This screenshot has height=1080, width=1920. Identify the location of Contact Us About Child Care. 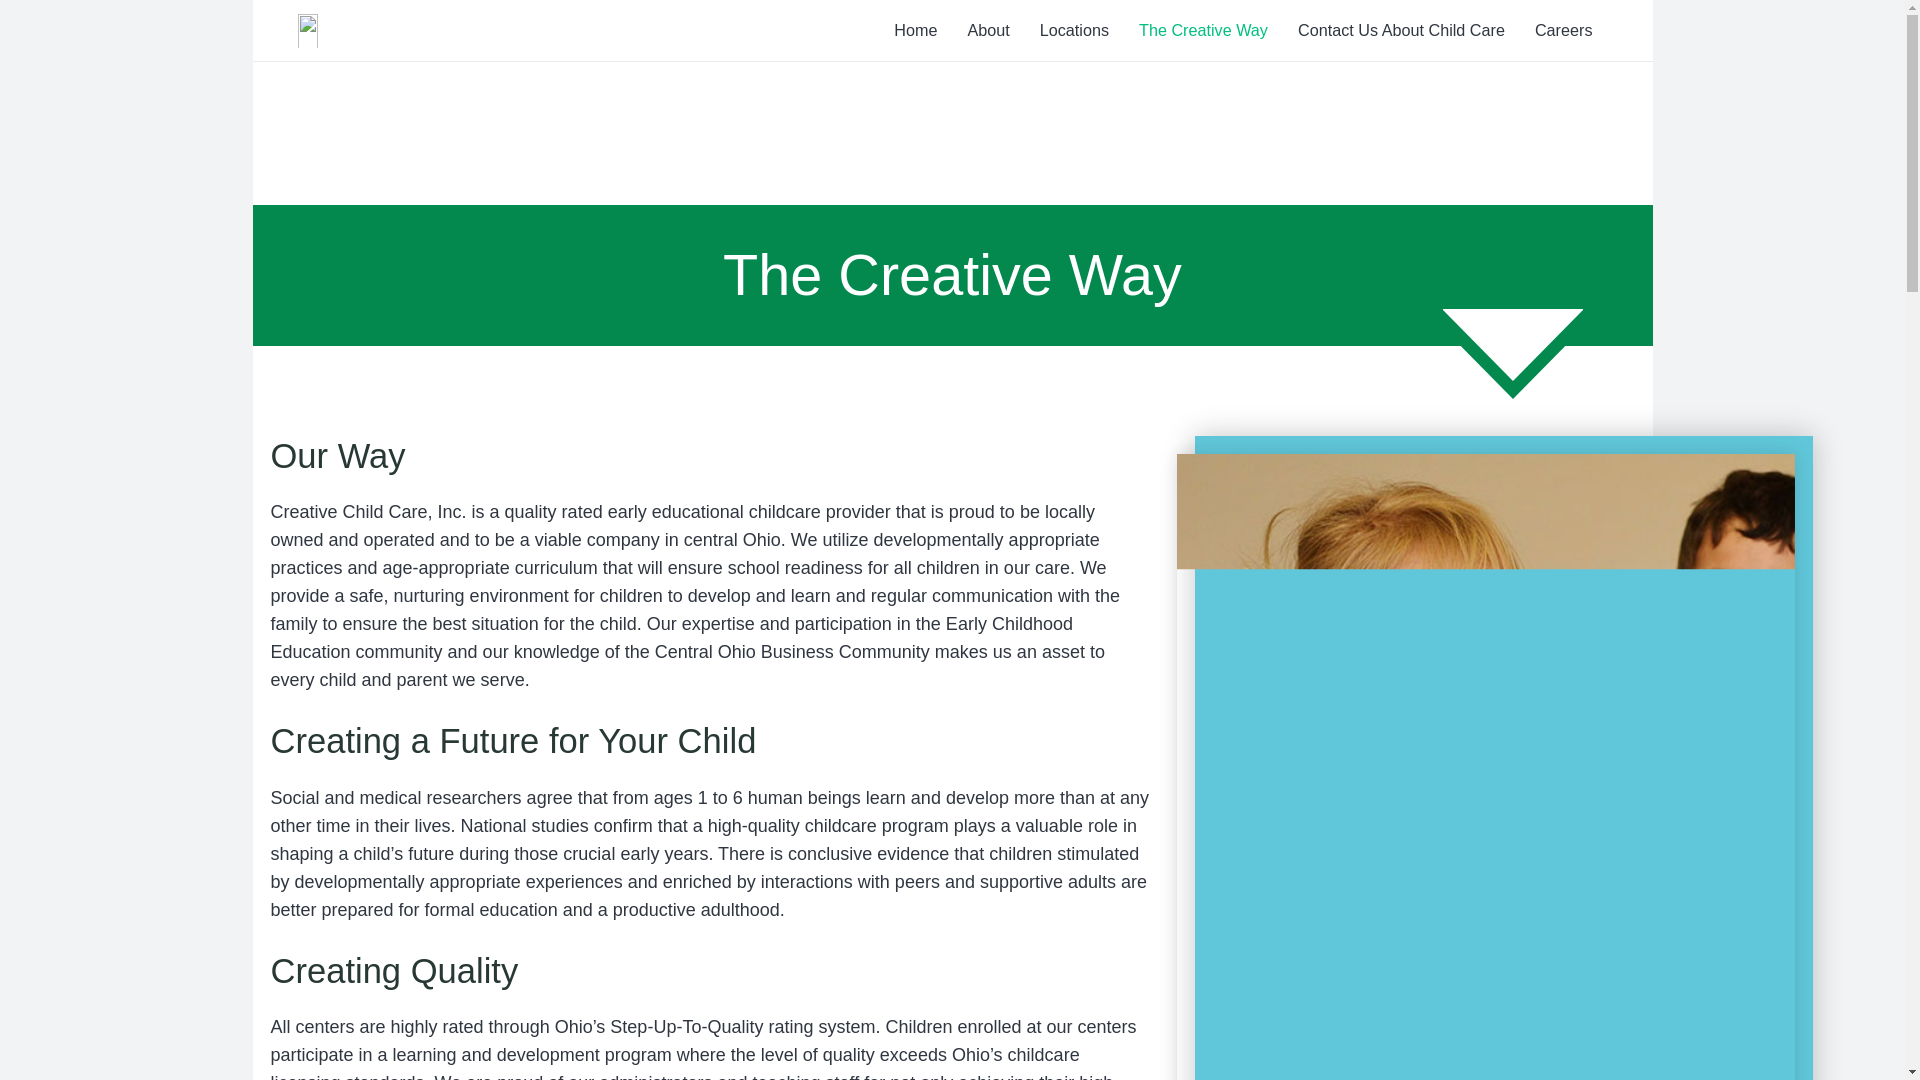
(1401, 30).